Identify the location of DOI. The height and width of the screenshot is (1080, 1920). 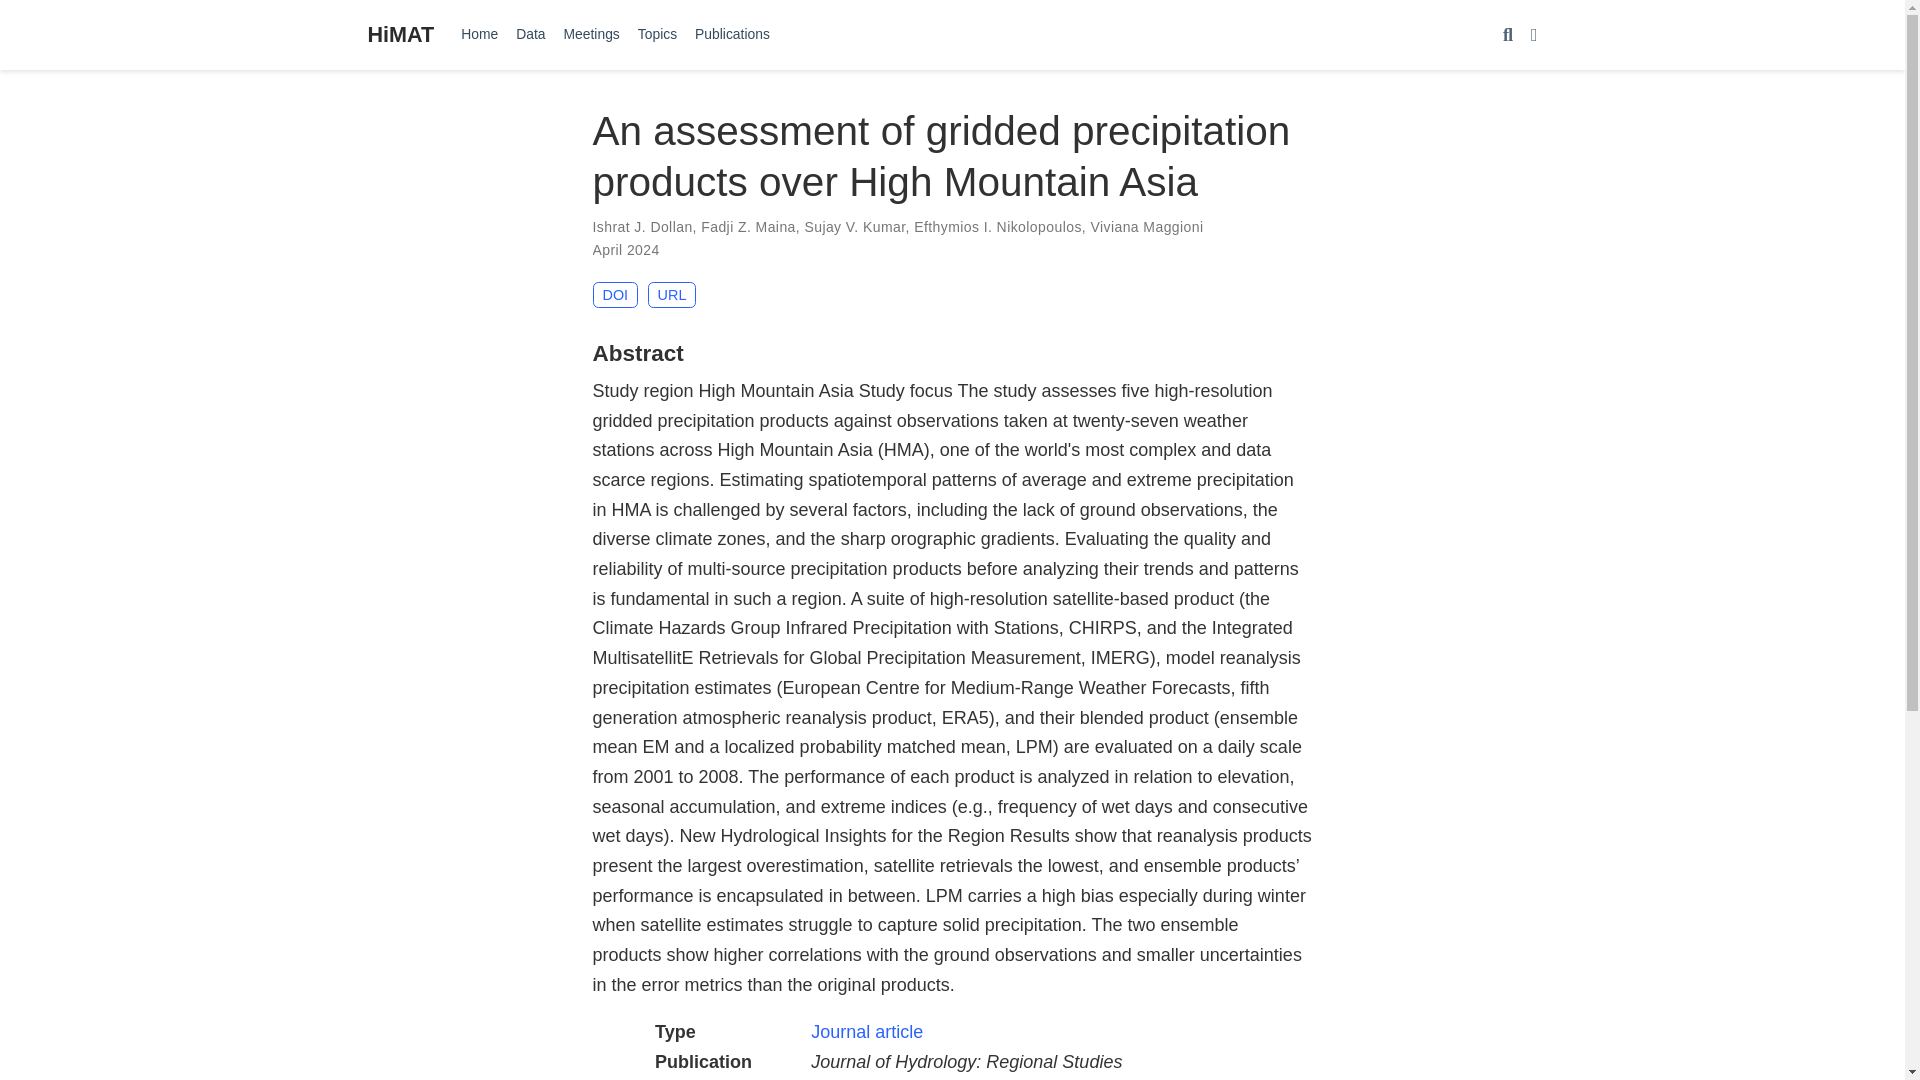
(614, 294).